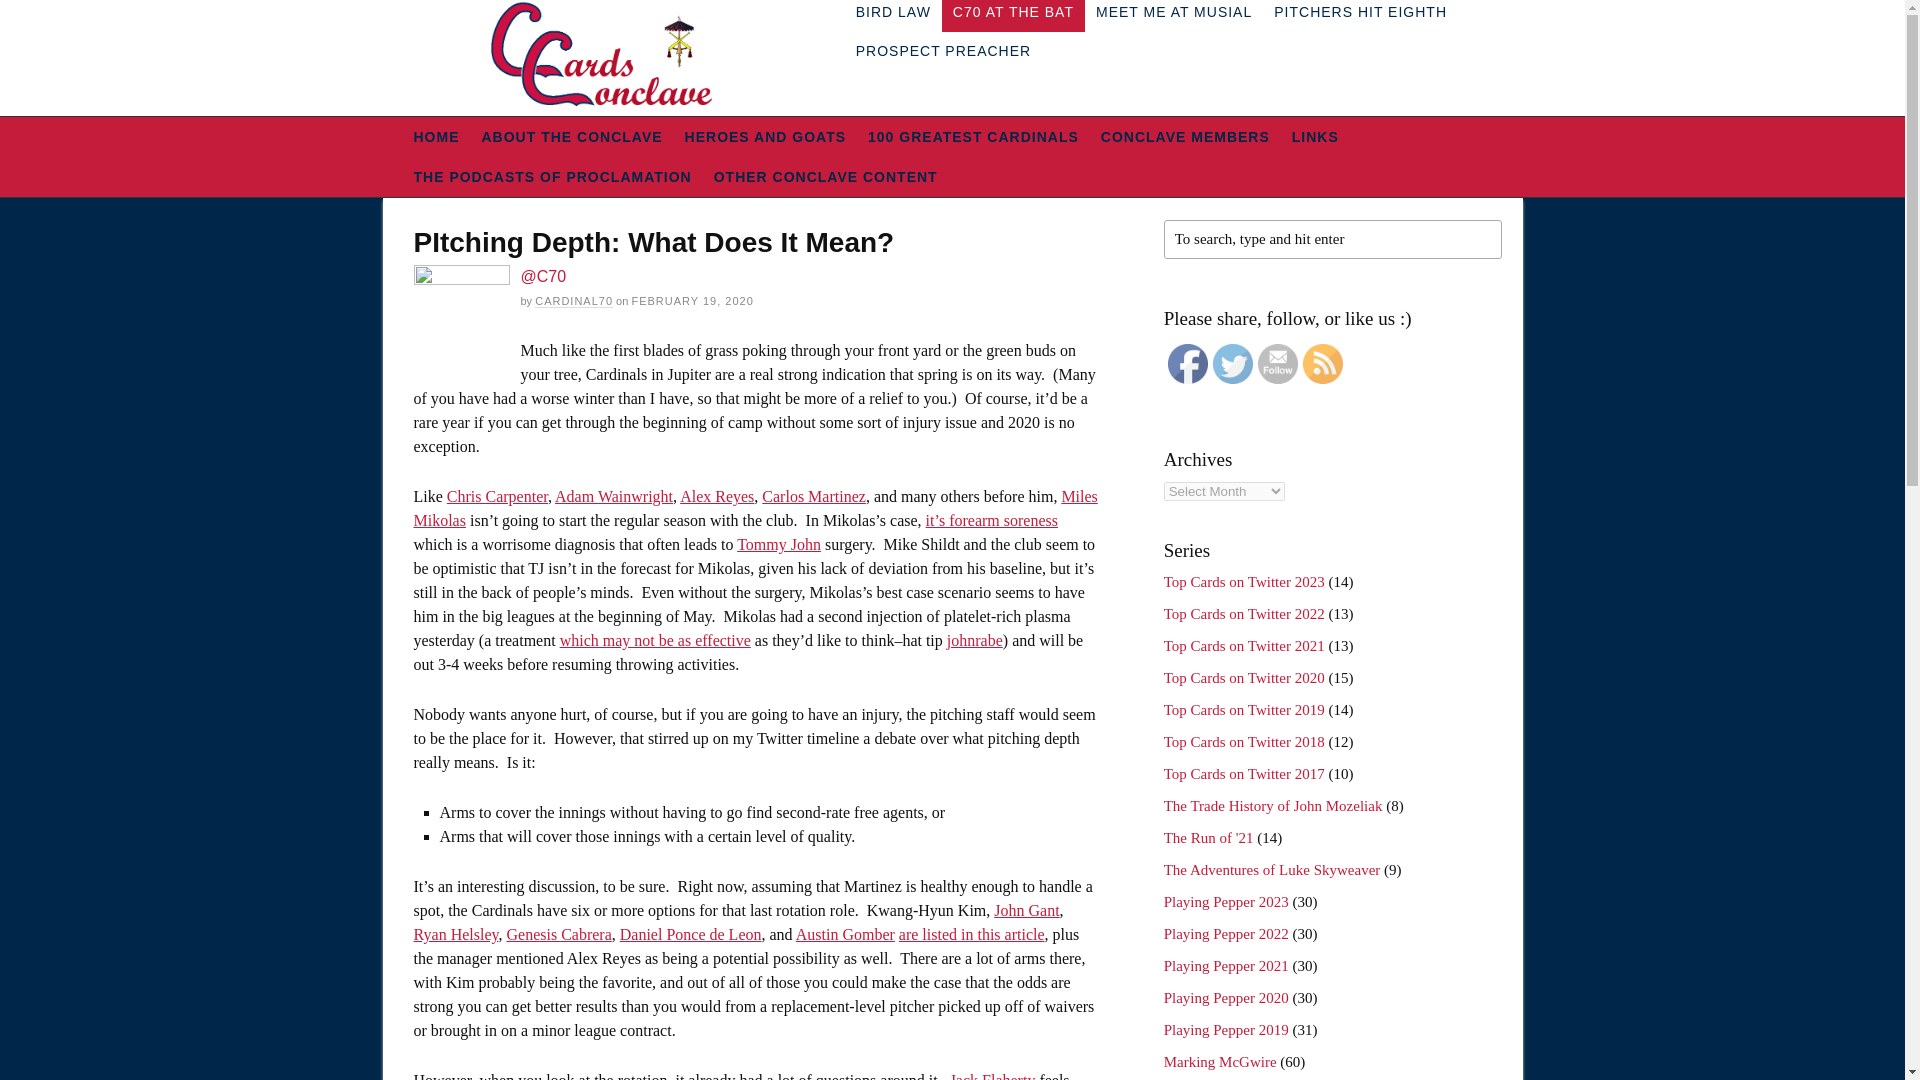 This screenshot has width=1920, height=1080. What do you see at coordinates (1277, 364) in the screenshot?
I see `Follow by Email` at bounding box center [1277, 364].